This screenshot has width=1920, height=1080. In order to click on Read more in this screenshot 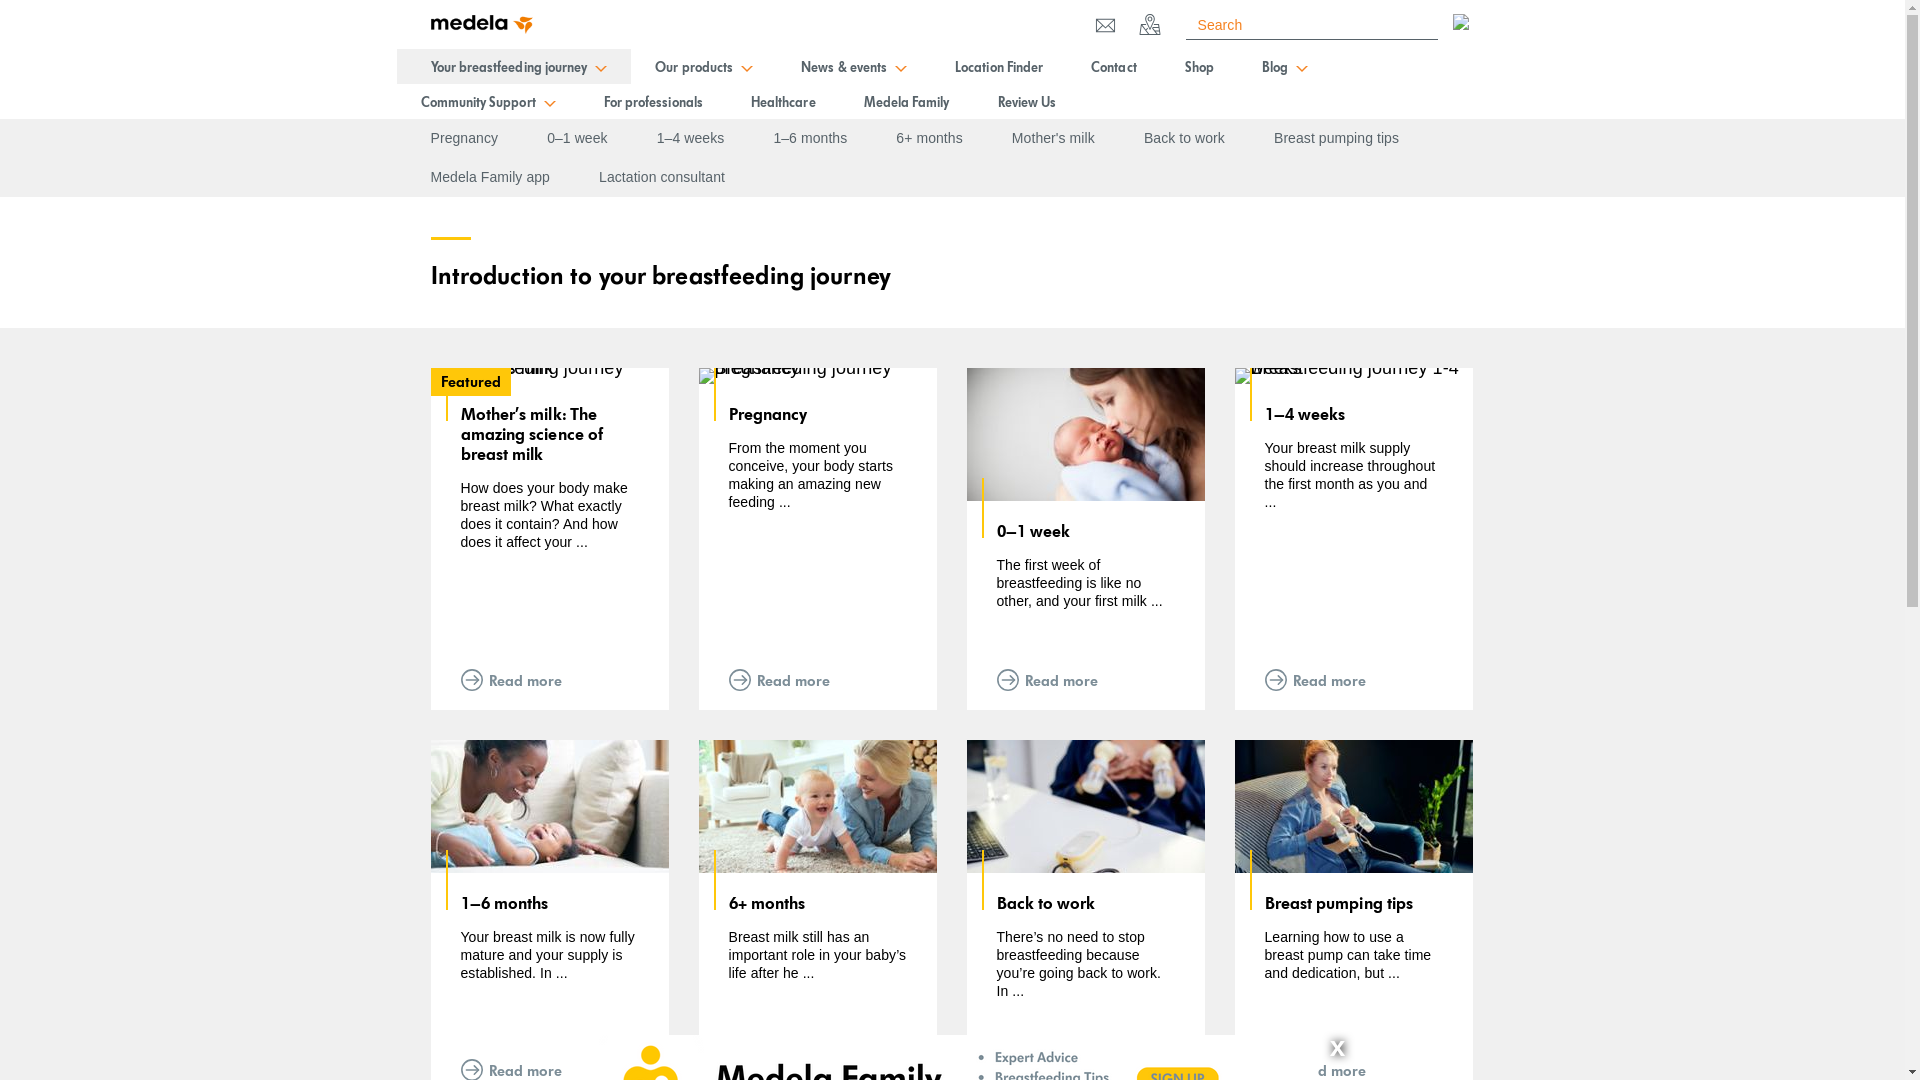, I will do `click(549, 680)`.